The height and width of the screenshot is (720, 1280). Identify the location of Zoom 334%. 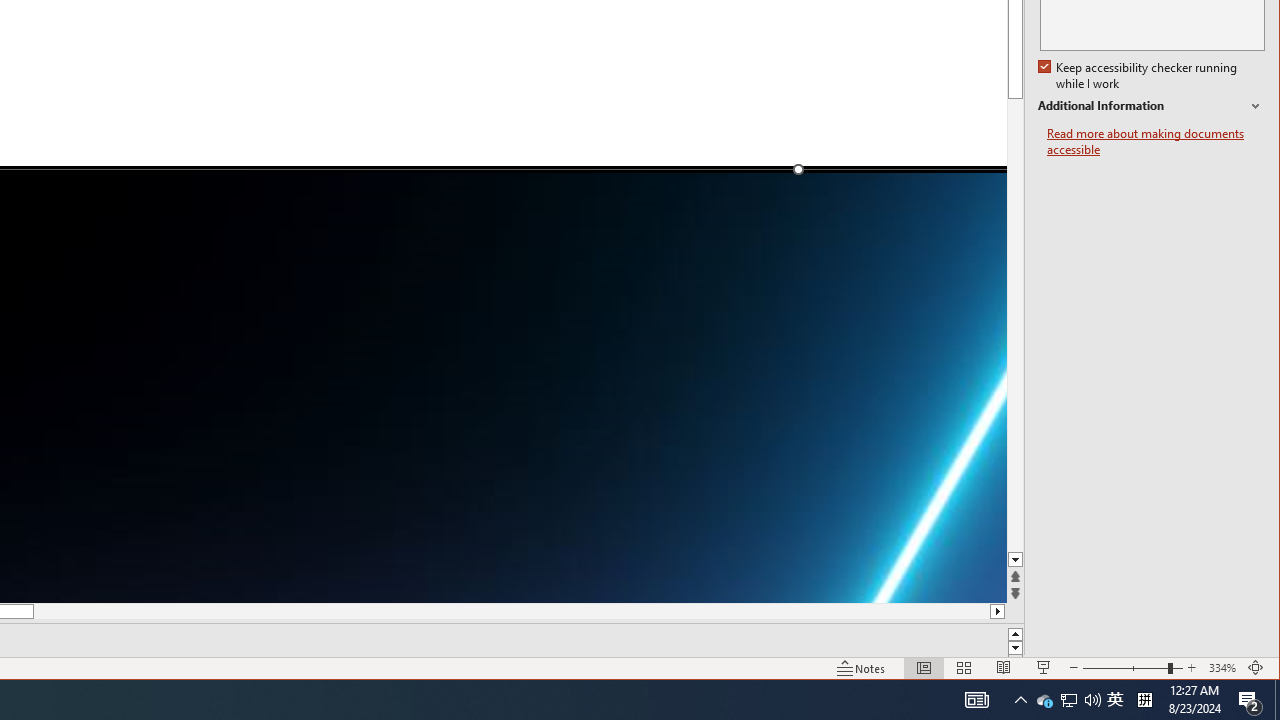
(1222, 668).